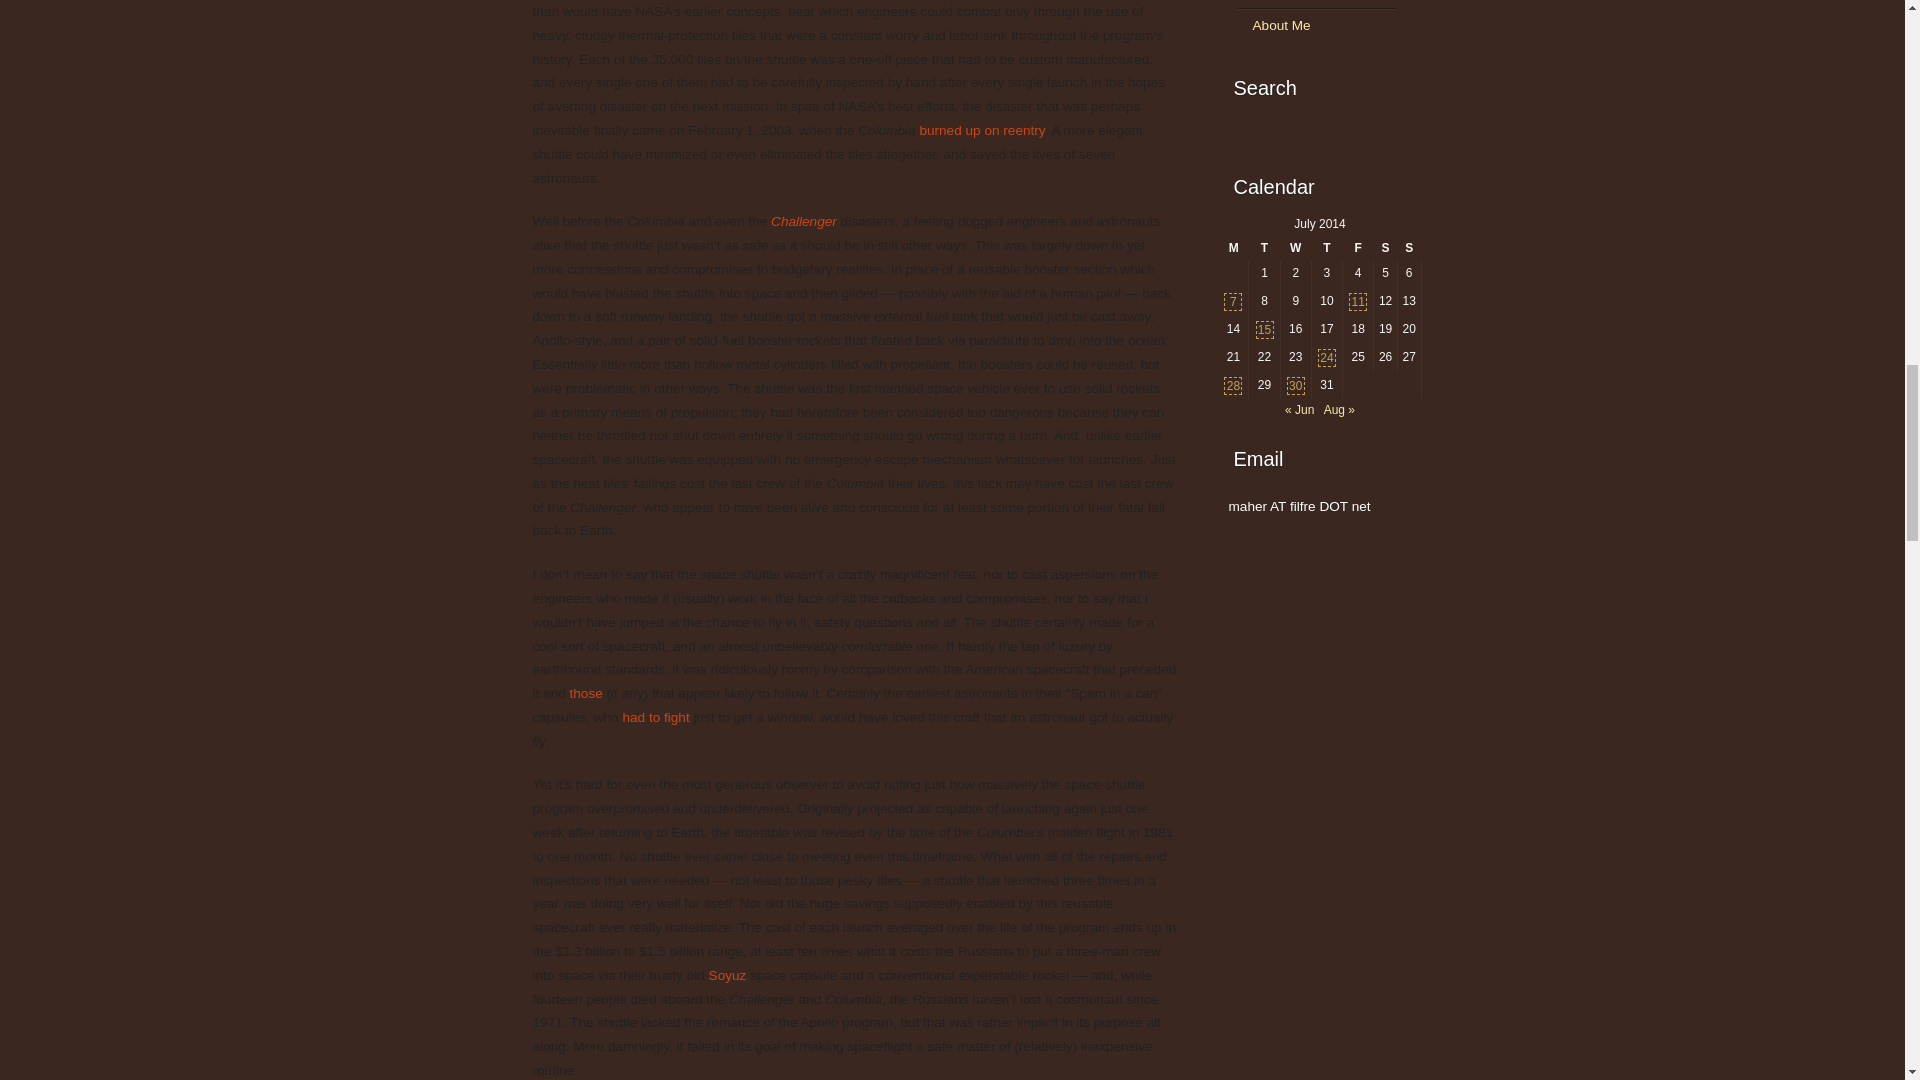 The image size is (1920, 1080). Describe the element at coordinates (804, 220) in the screenshot. I see `Challenger` at that location.